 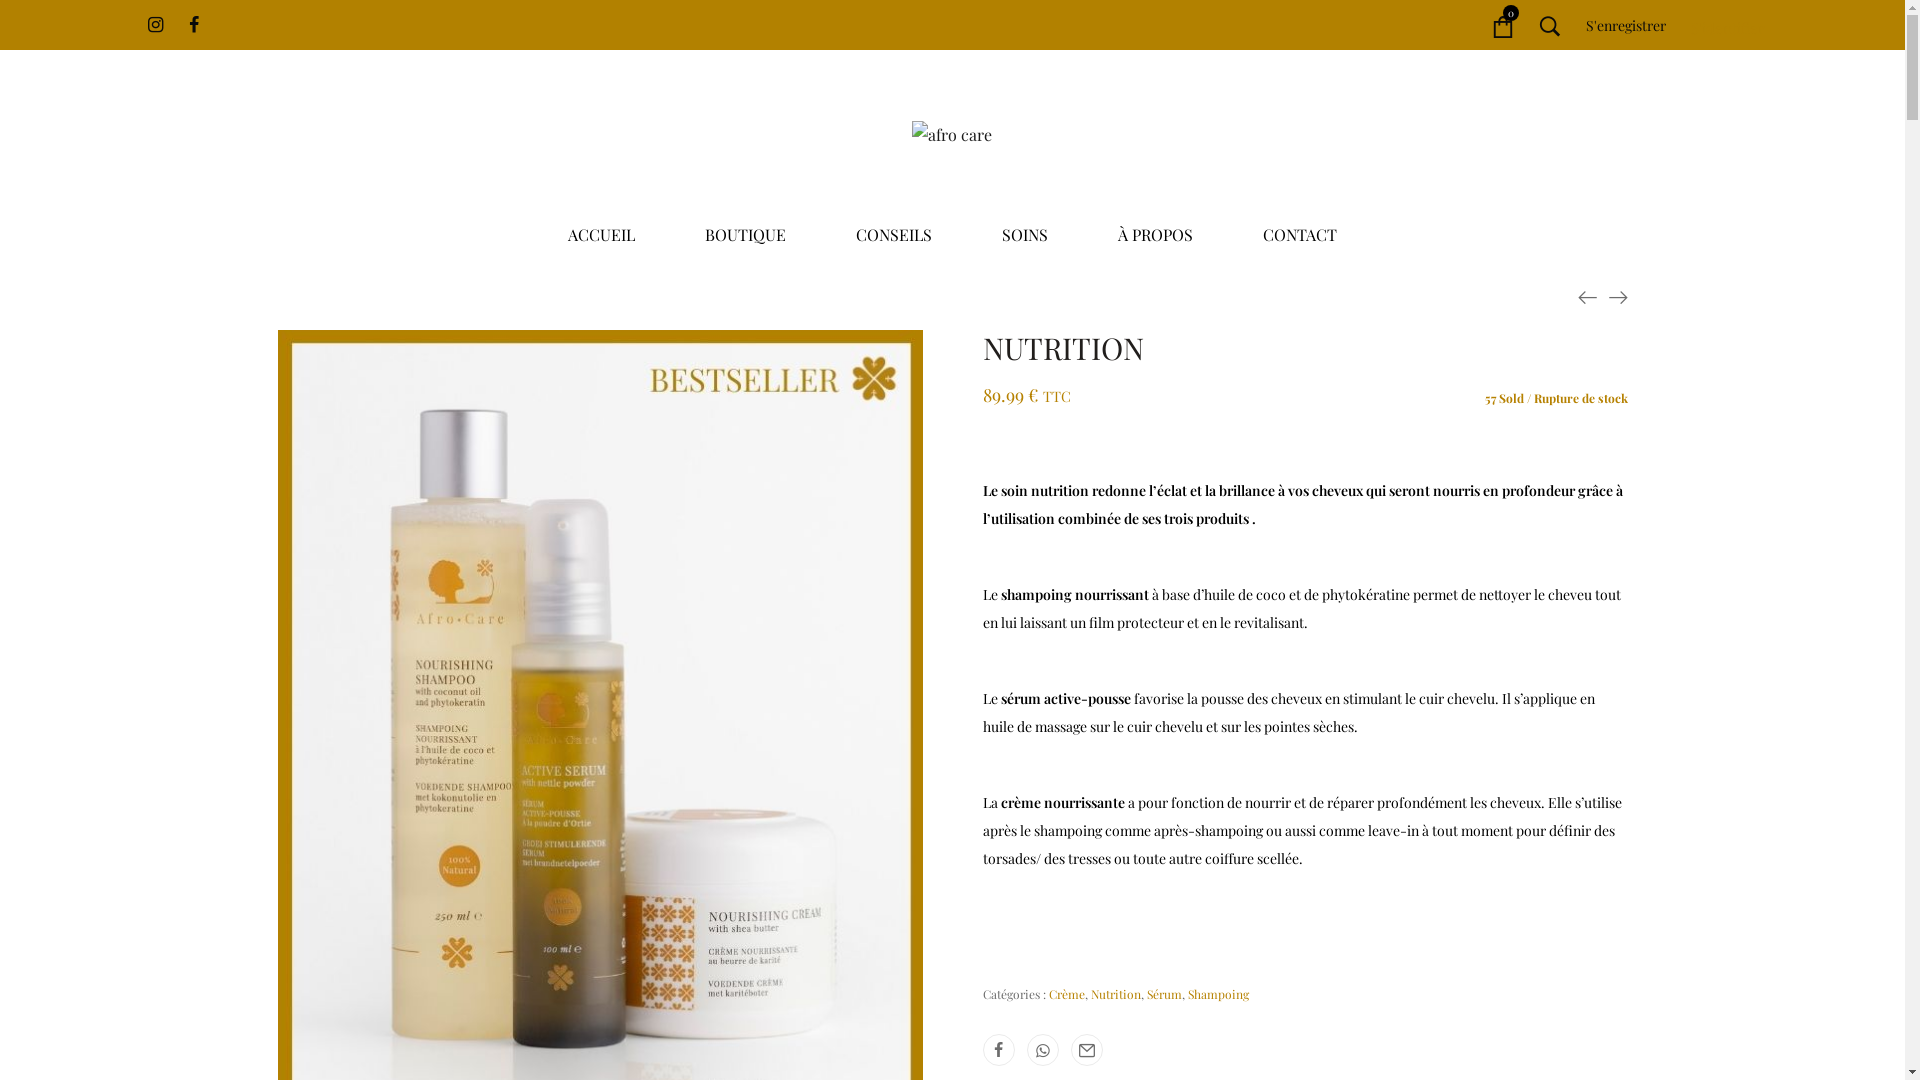 What do you see at coordinates (1086, 1050) in the screenshot?
I see `Share this post via Email` at bounding box center [1086, 1050].